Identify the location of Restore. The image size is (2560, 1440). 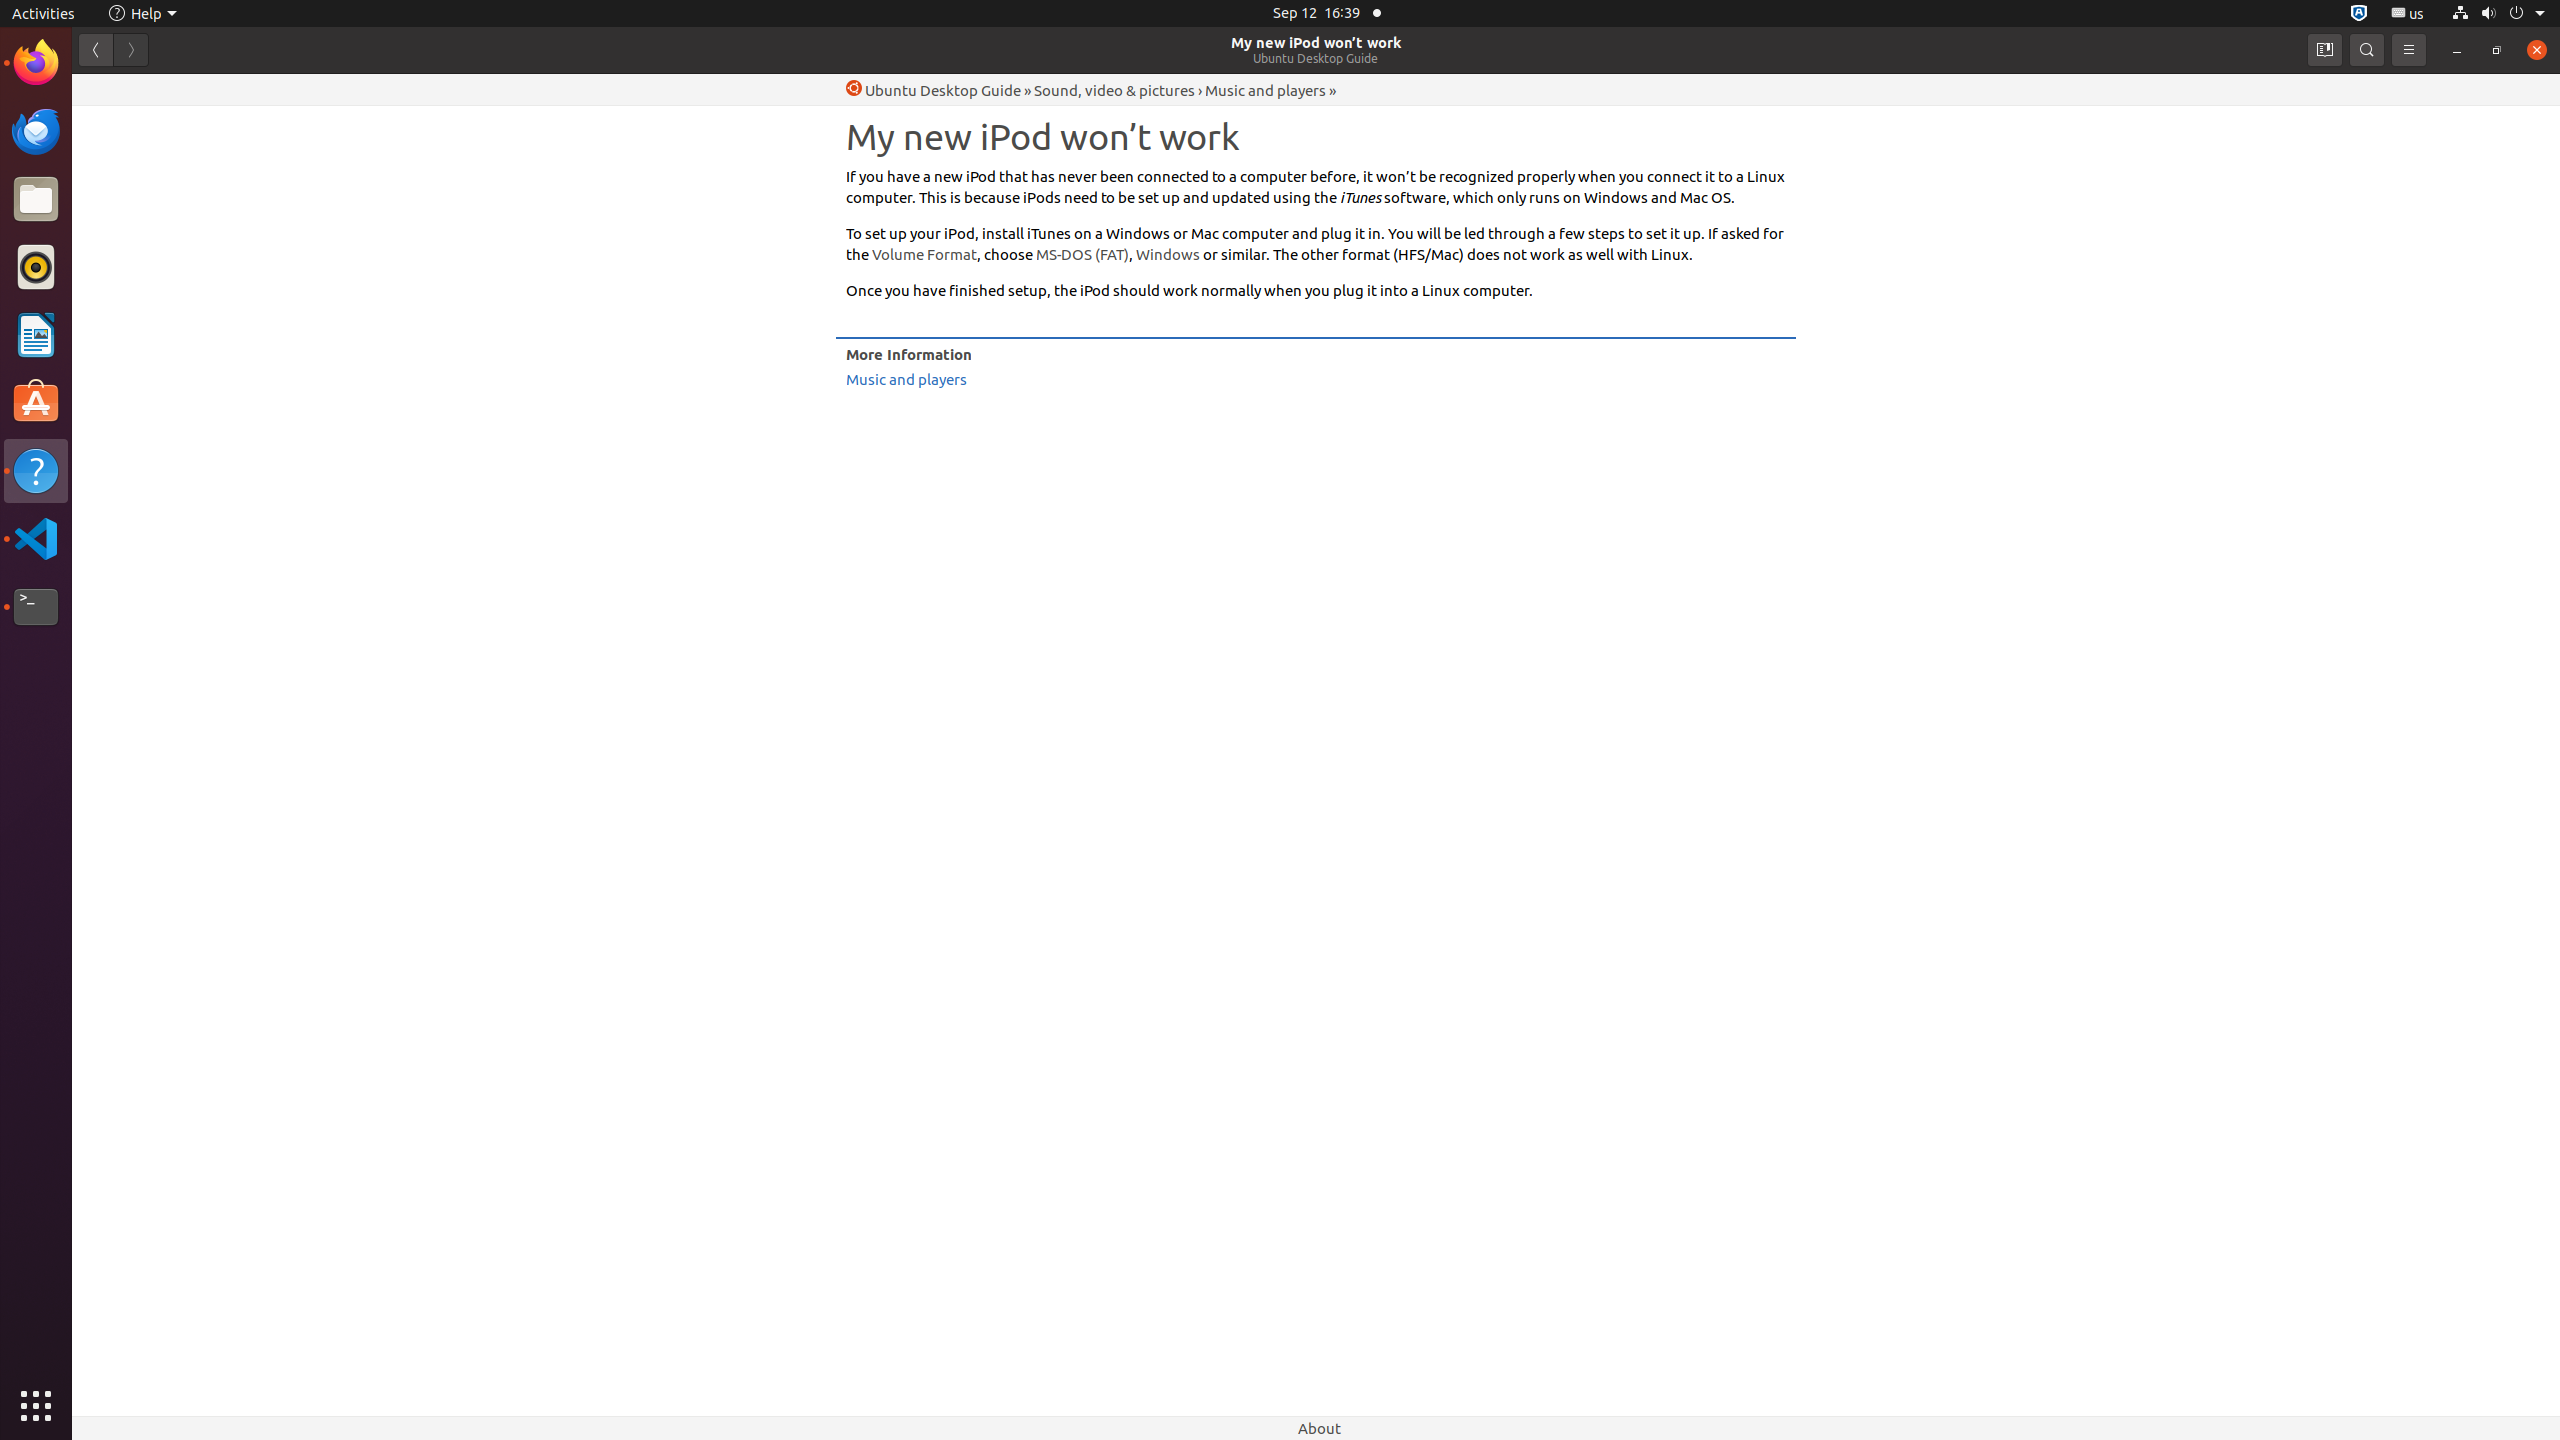
(2497, 50).